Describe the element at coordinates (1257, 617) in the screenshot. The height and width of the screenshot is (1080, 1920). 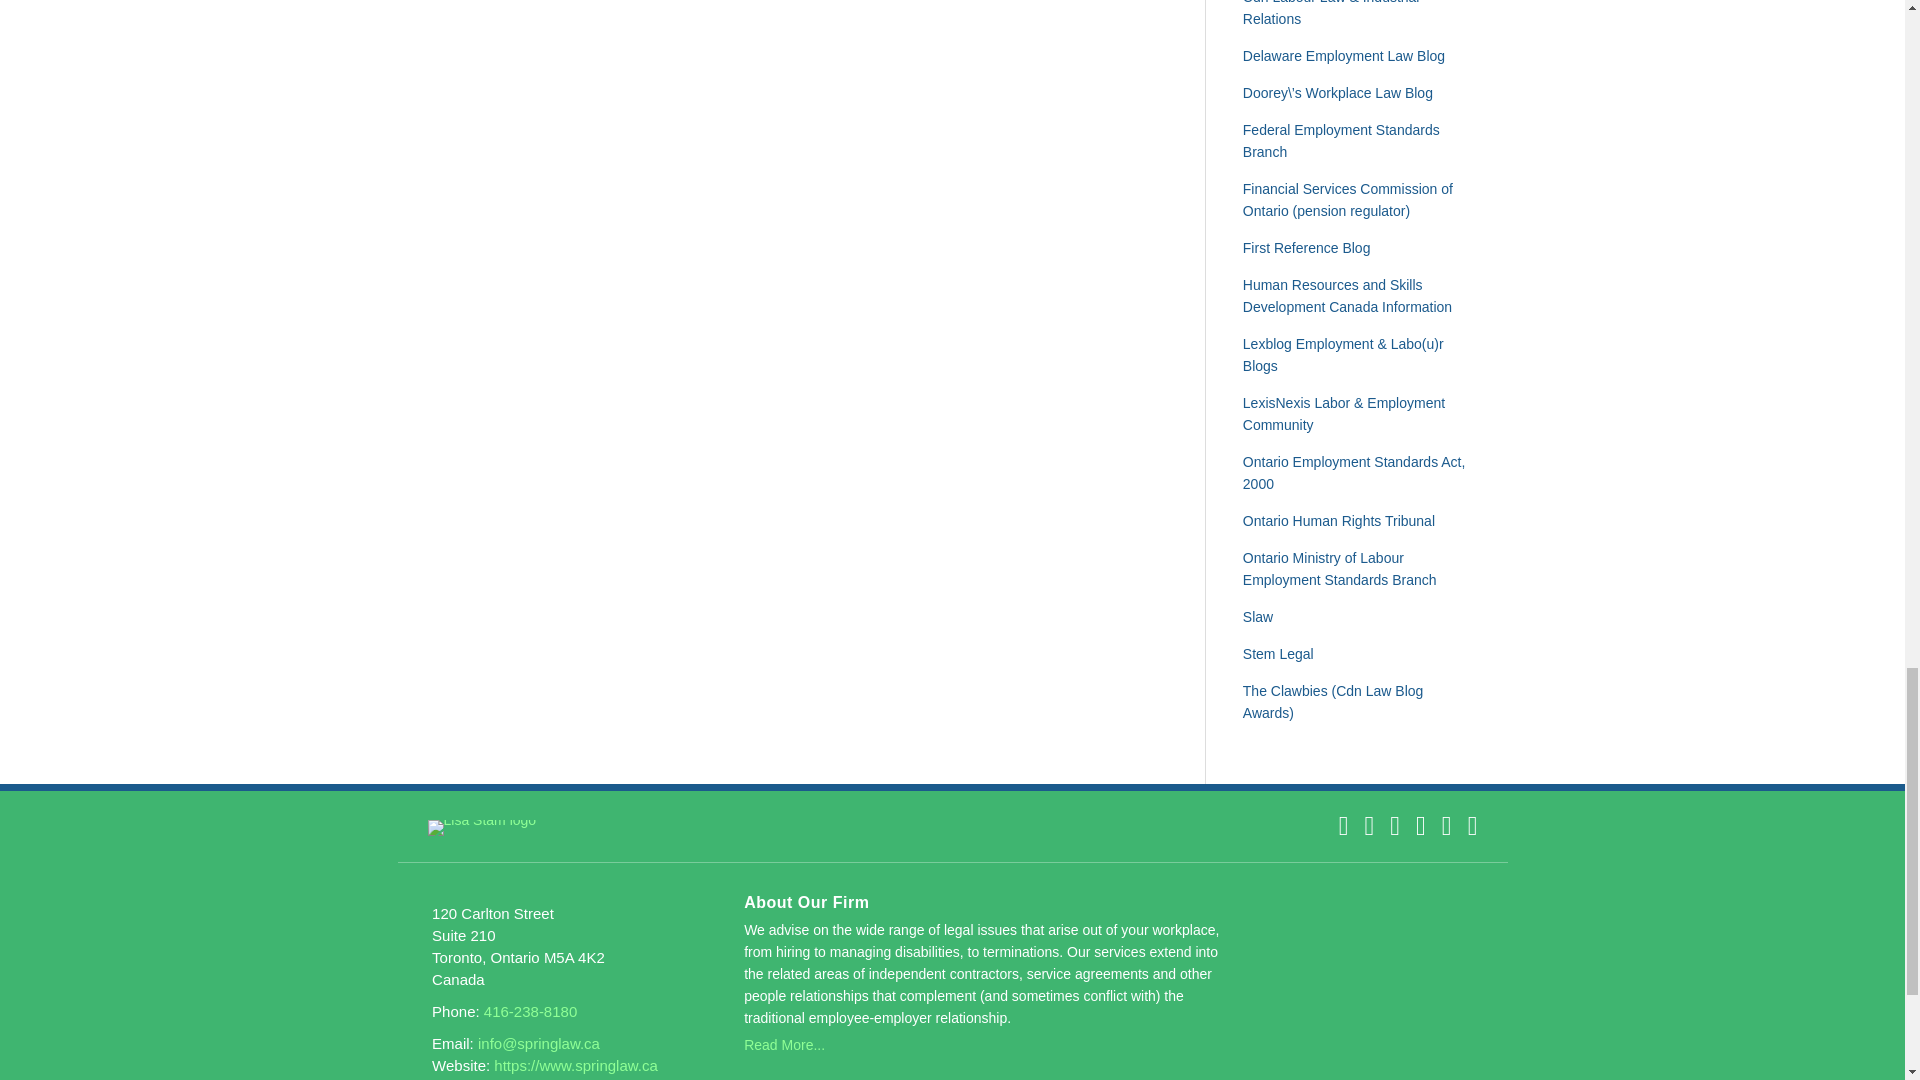
I see `slaw` at that location.